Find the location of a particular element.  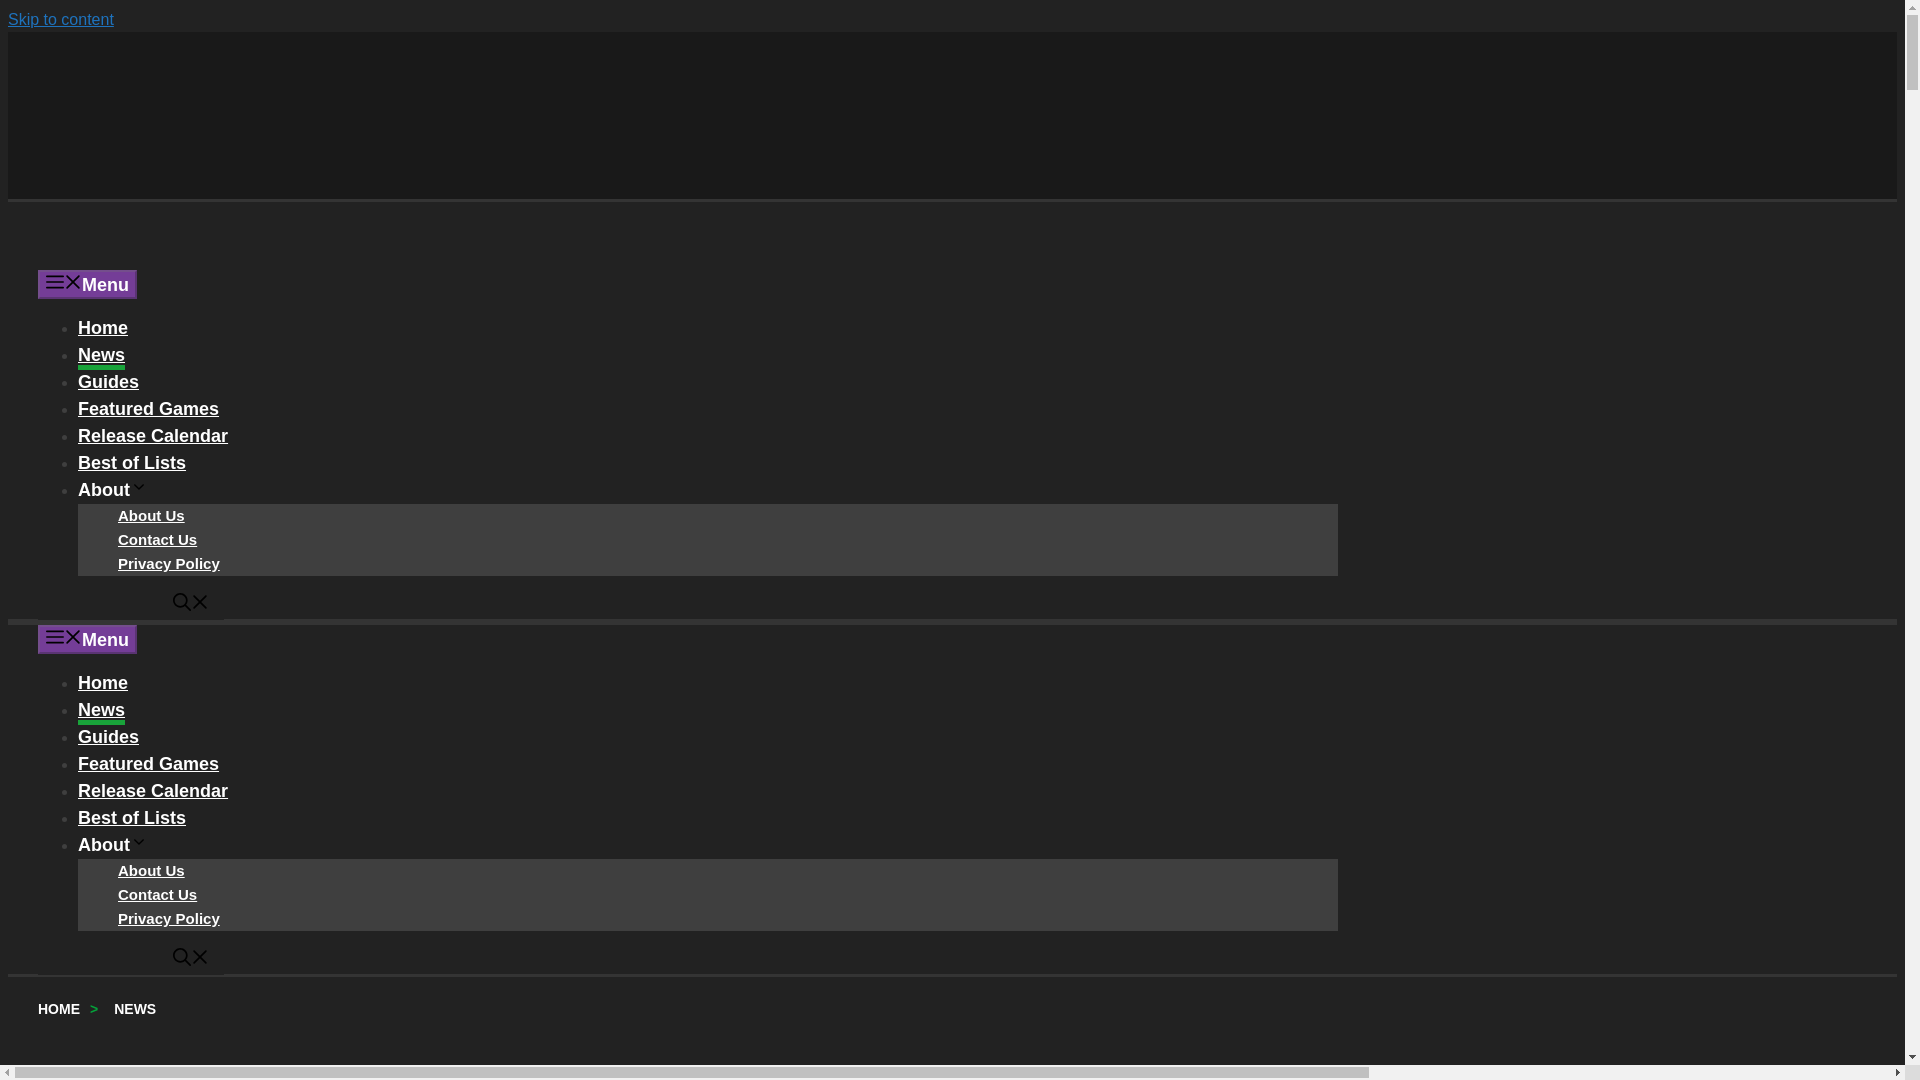

Home is located at coordinates (103, 684).